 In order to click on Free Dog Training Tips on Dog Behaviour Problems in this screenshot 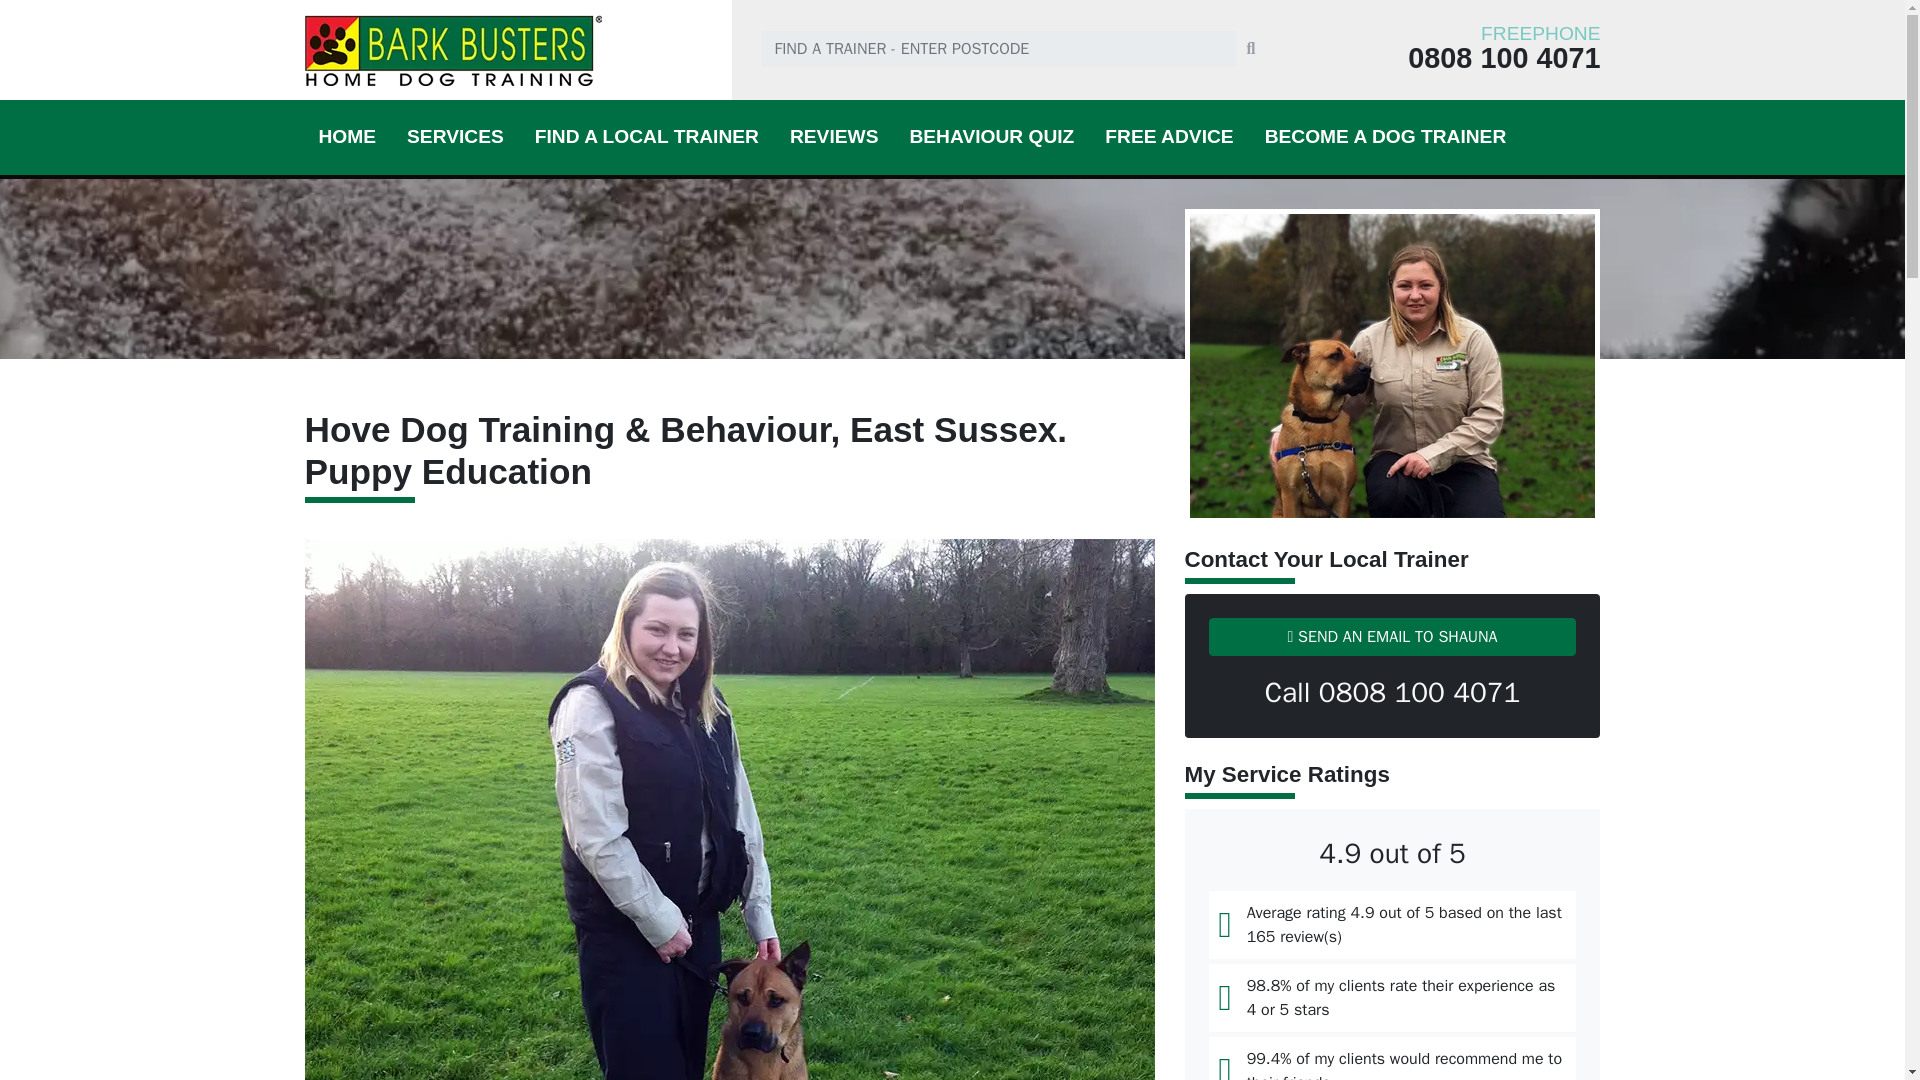, I will do `click(1168, 136)`.